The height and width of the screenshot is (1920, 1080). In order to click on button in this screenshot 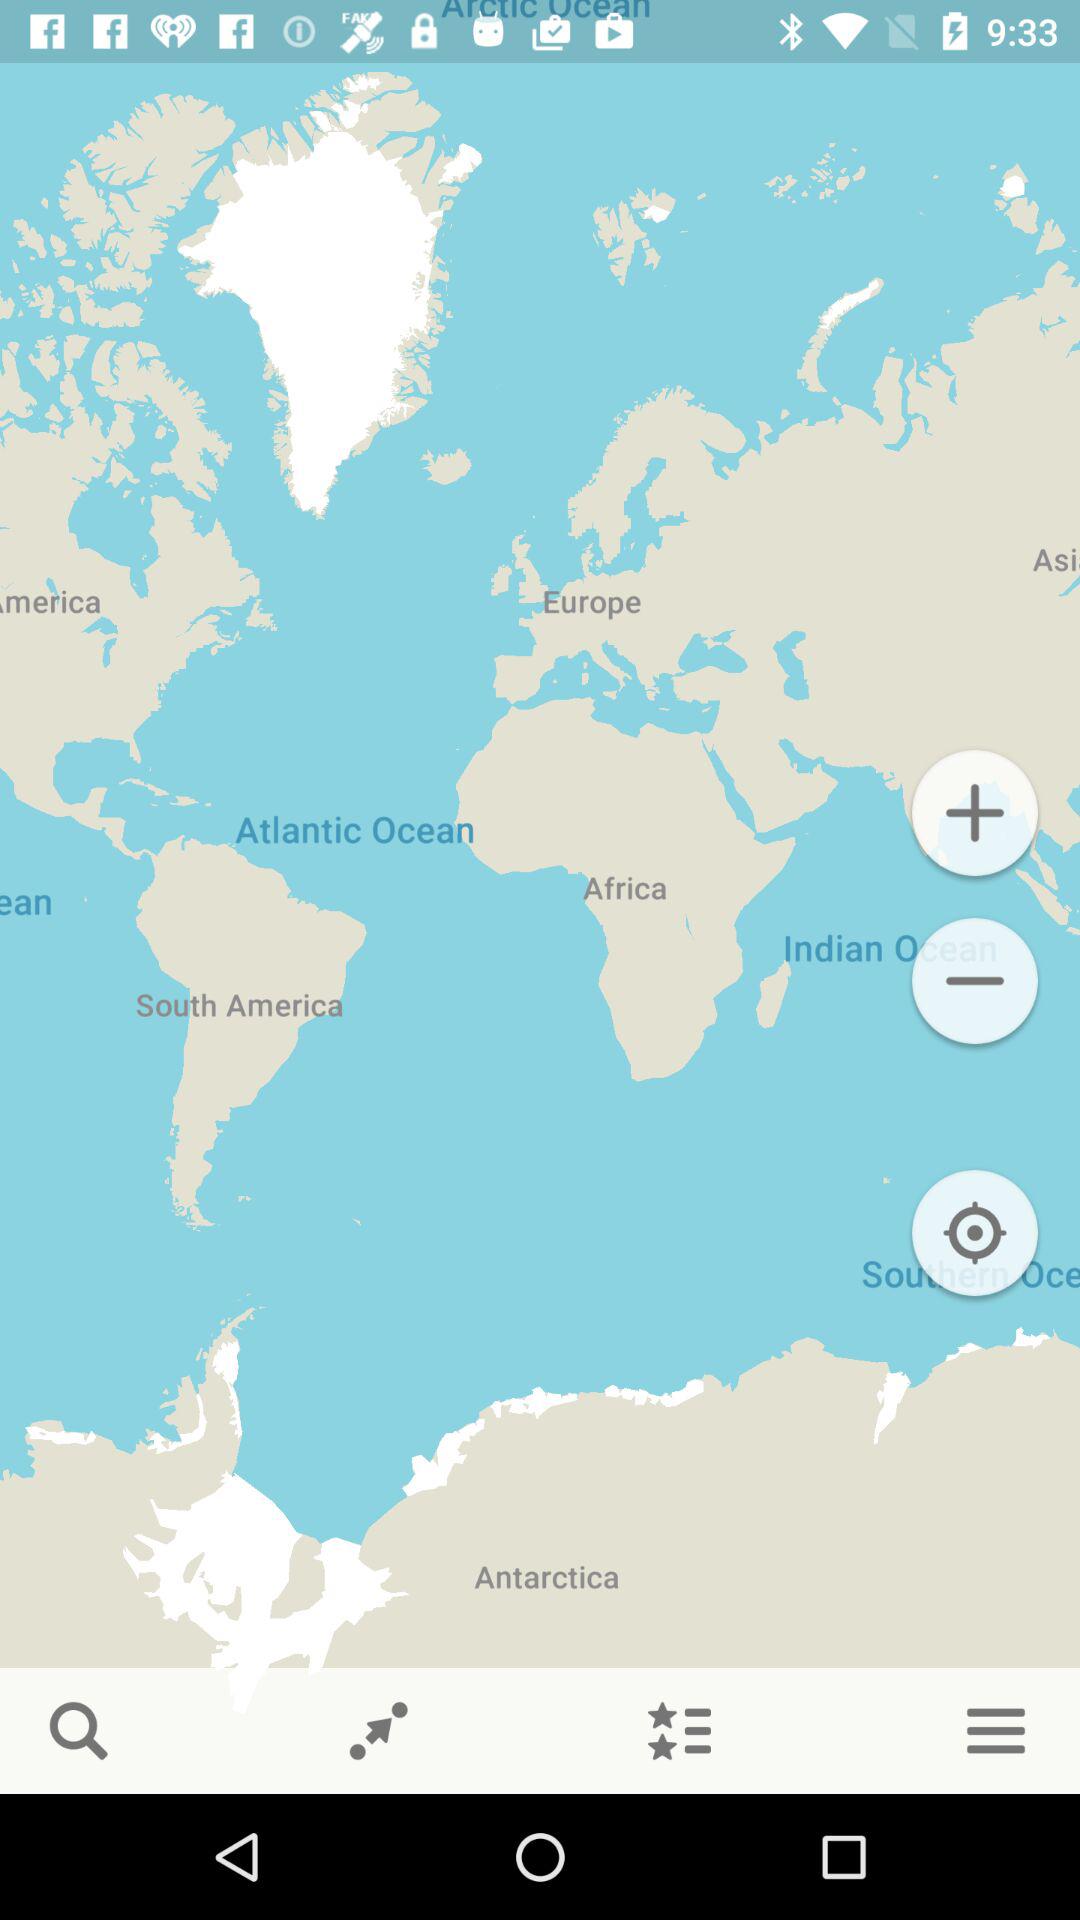, I will do `click(975, 813)`.